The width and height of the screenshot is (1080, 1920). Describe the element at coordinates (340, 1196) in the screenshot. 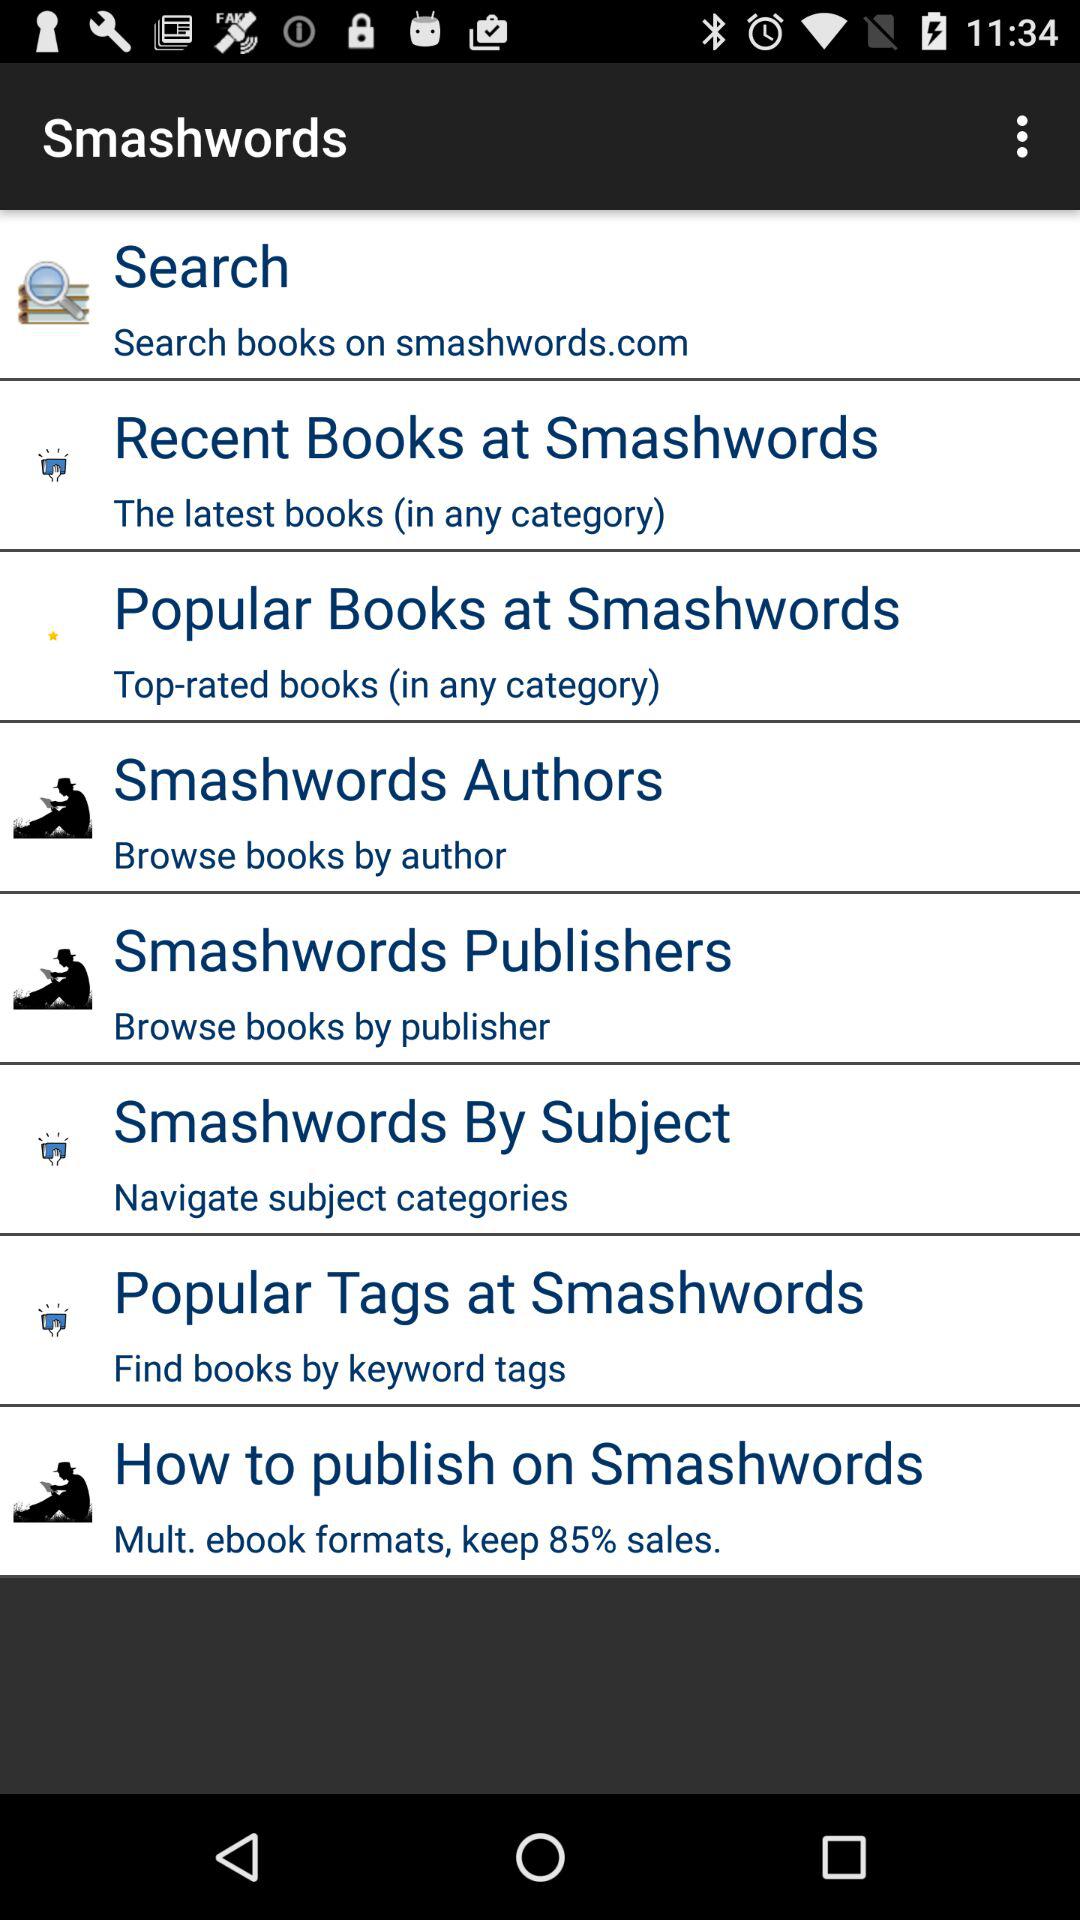

I see `press navigate subject categories icon` at that location.